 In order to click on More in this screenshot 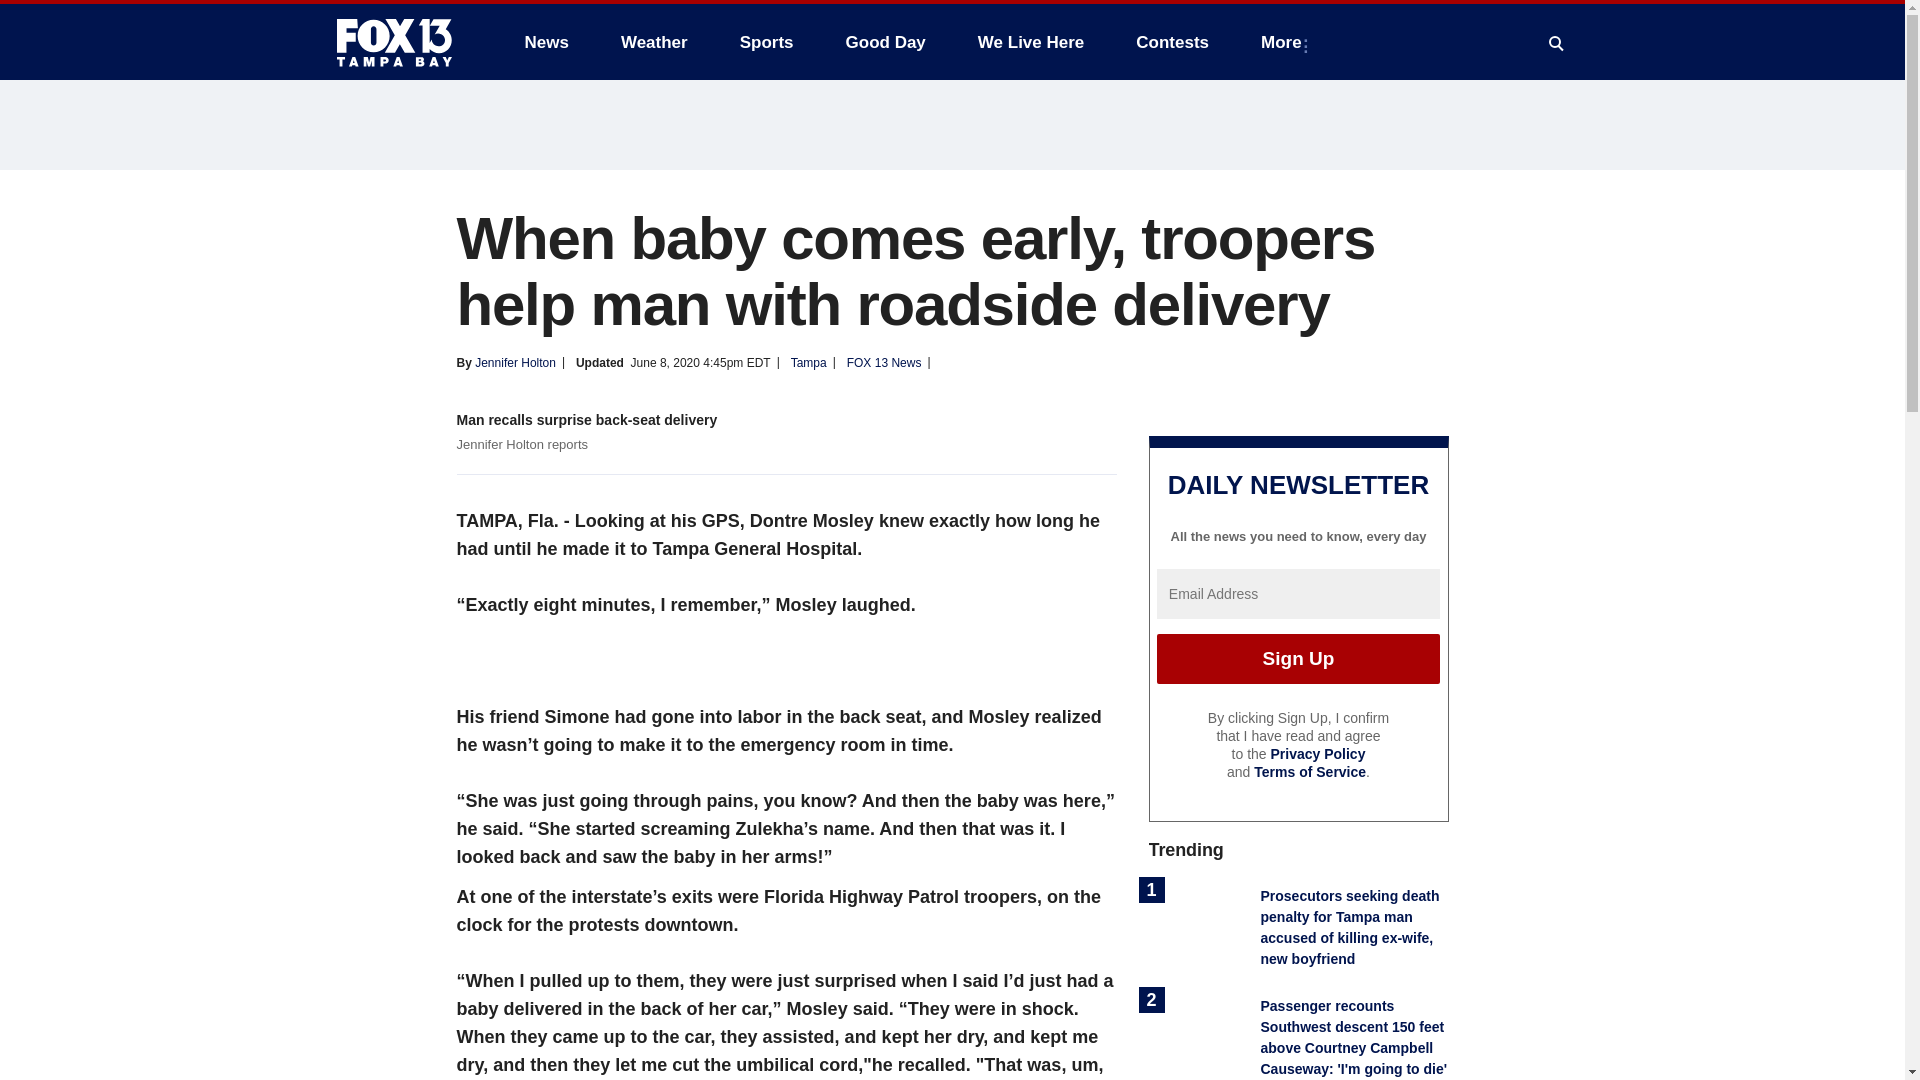, I will do `click(1285, 42)`.